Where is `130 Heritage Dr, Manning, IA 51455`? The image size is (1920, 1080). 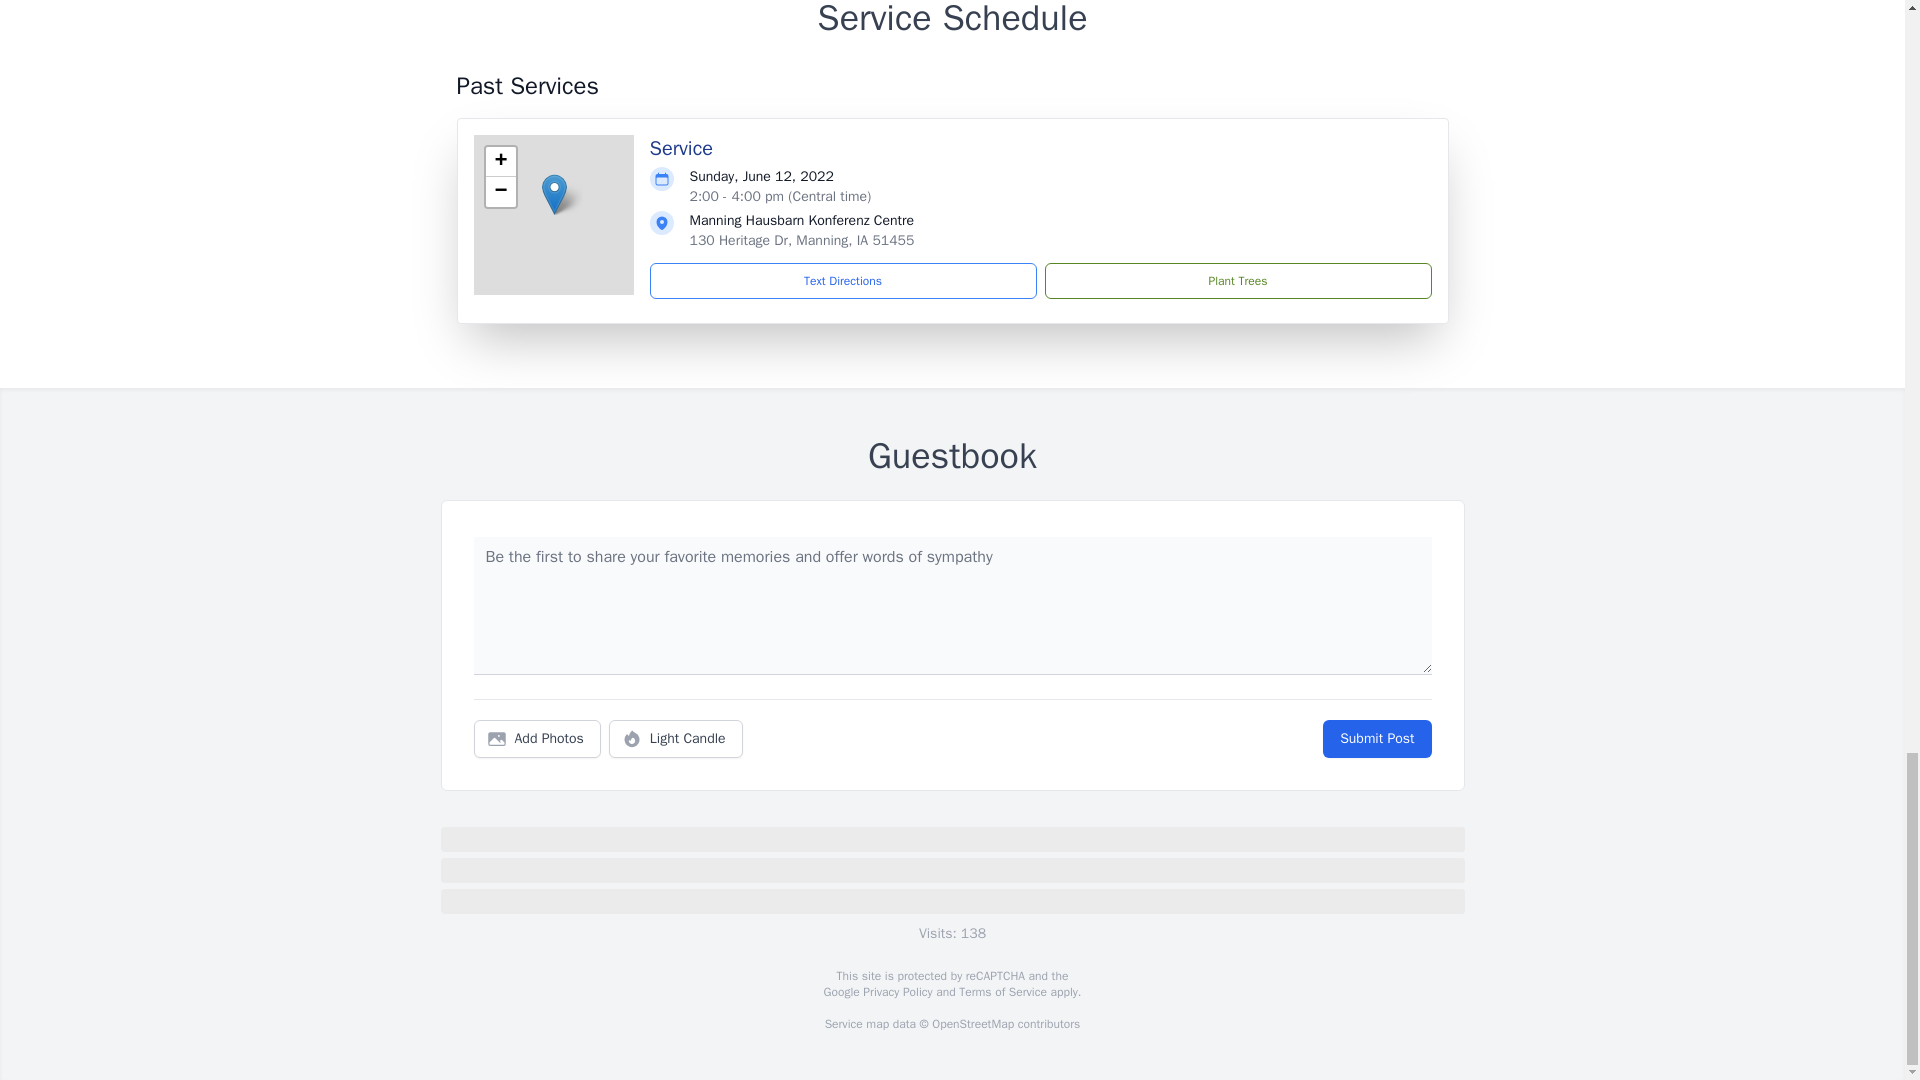 130 Heritage Dr, Manning, IA 51455 is located at coordinates (802, 240).